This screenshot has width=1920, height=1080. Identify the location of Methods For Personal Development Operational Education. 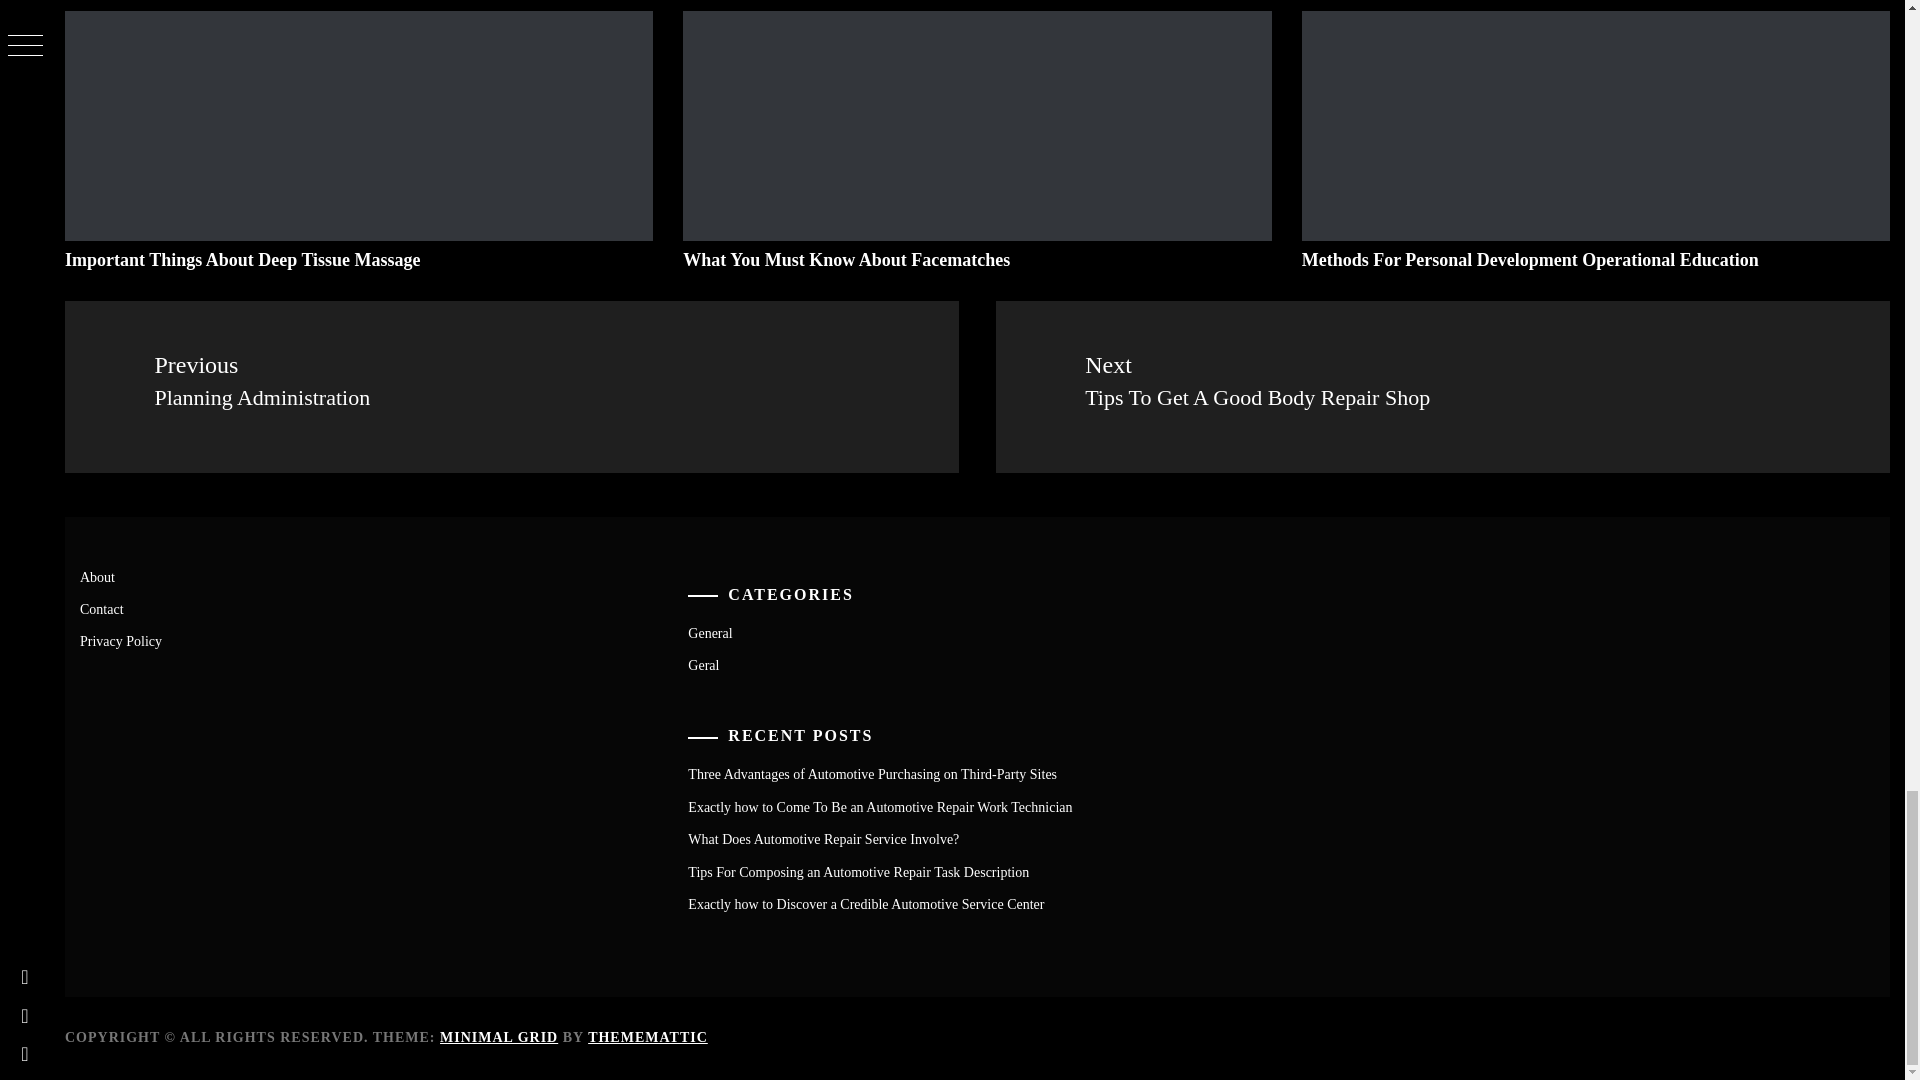
(1442, 386).